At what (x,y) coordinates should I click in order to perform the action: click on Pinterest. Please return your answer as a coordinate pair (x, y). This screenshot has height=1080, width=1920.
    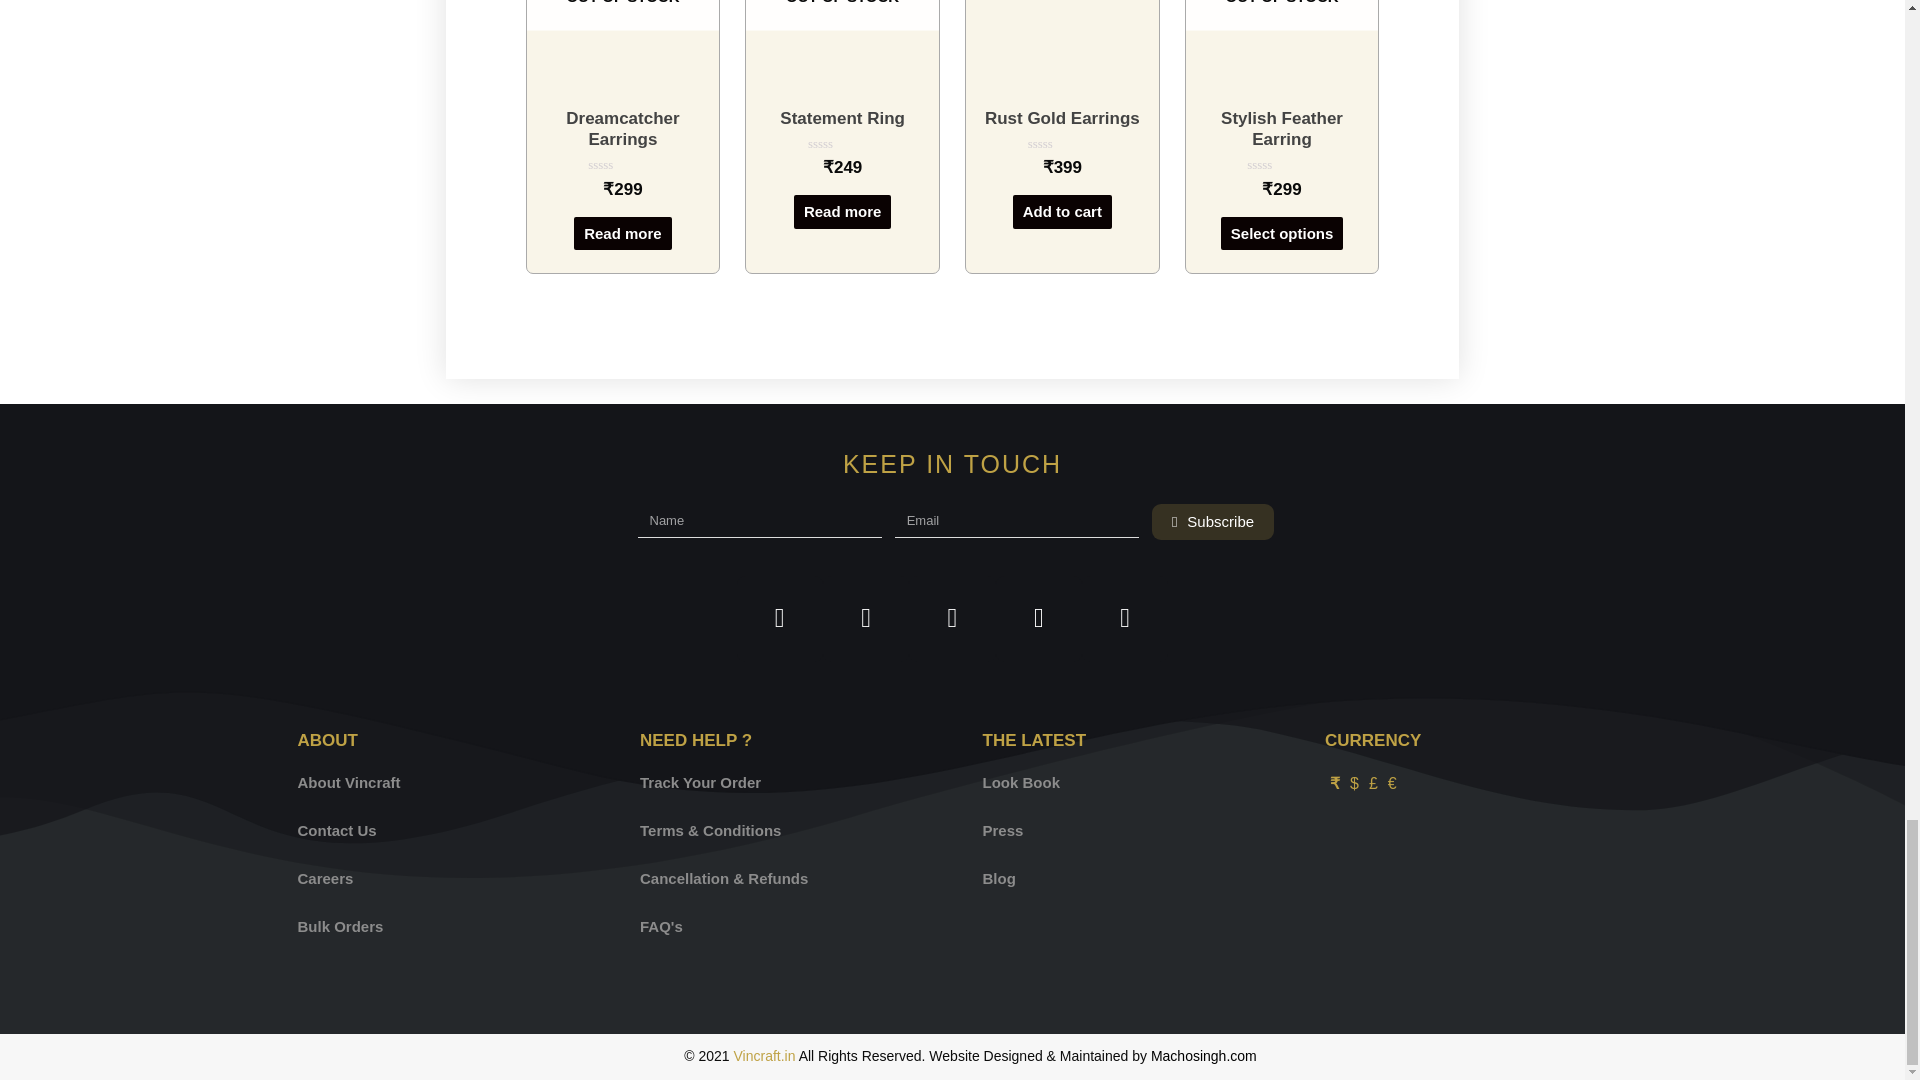
    Looking at the image, I should click on (1039, 618).